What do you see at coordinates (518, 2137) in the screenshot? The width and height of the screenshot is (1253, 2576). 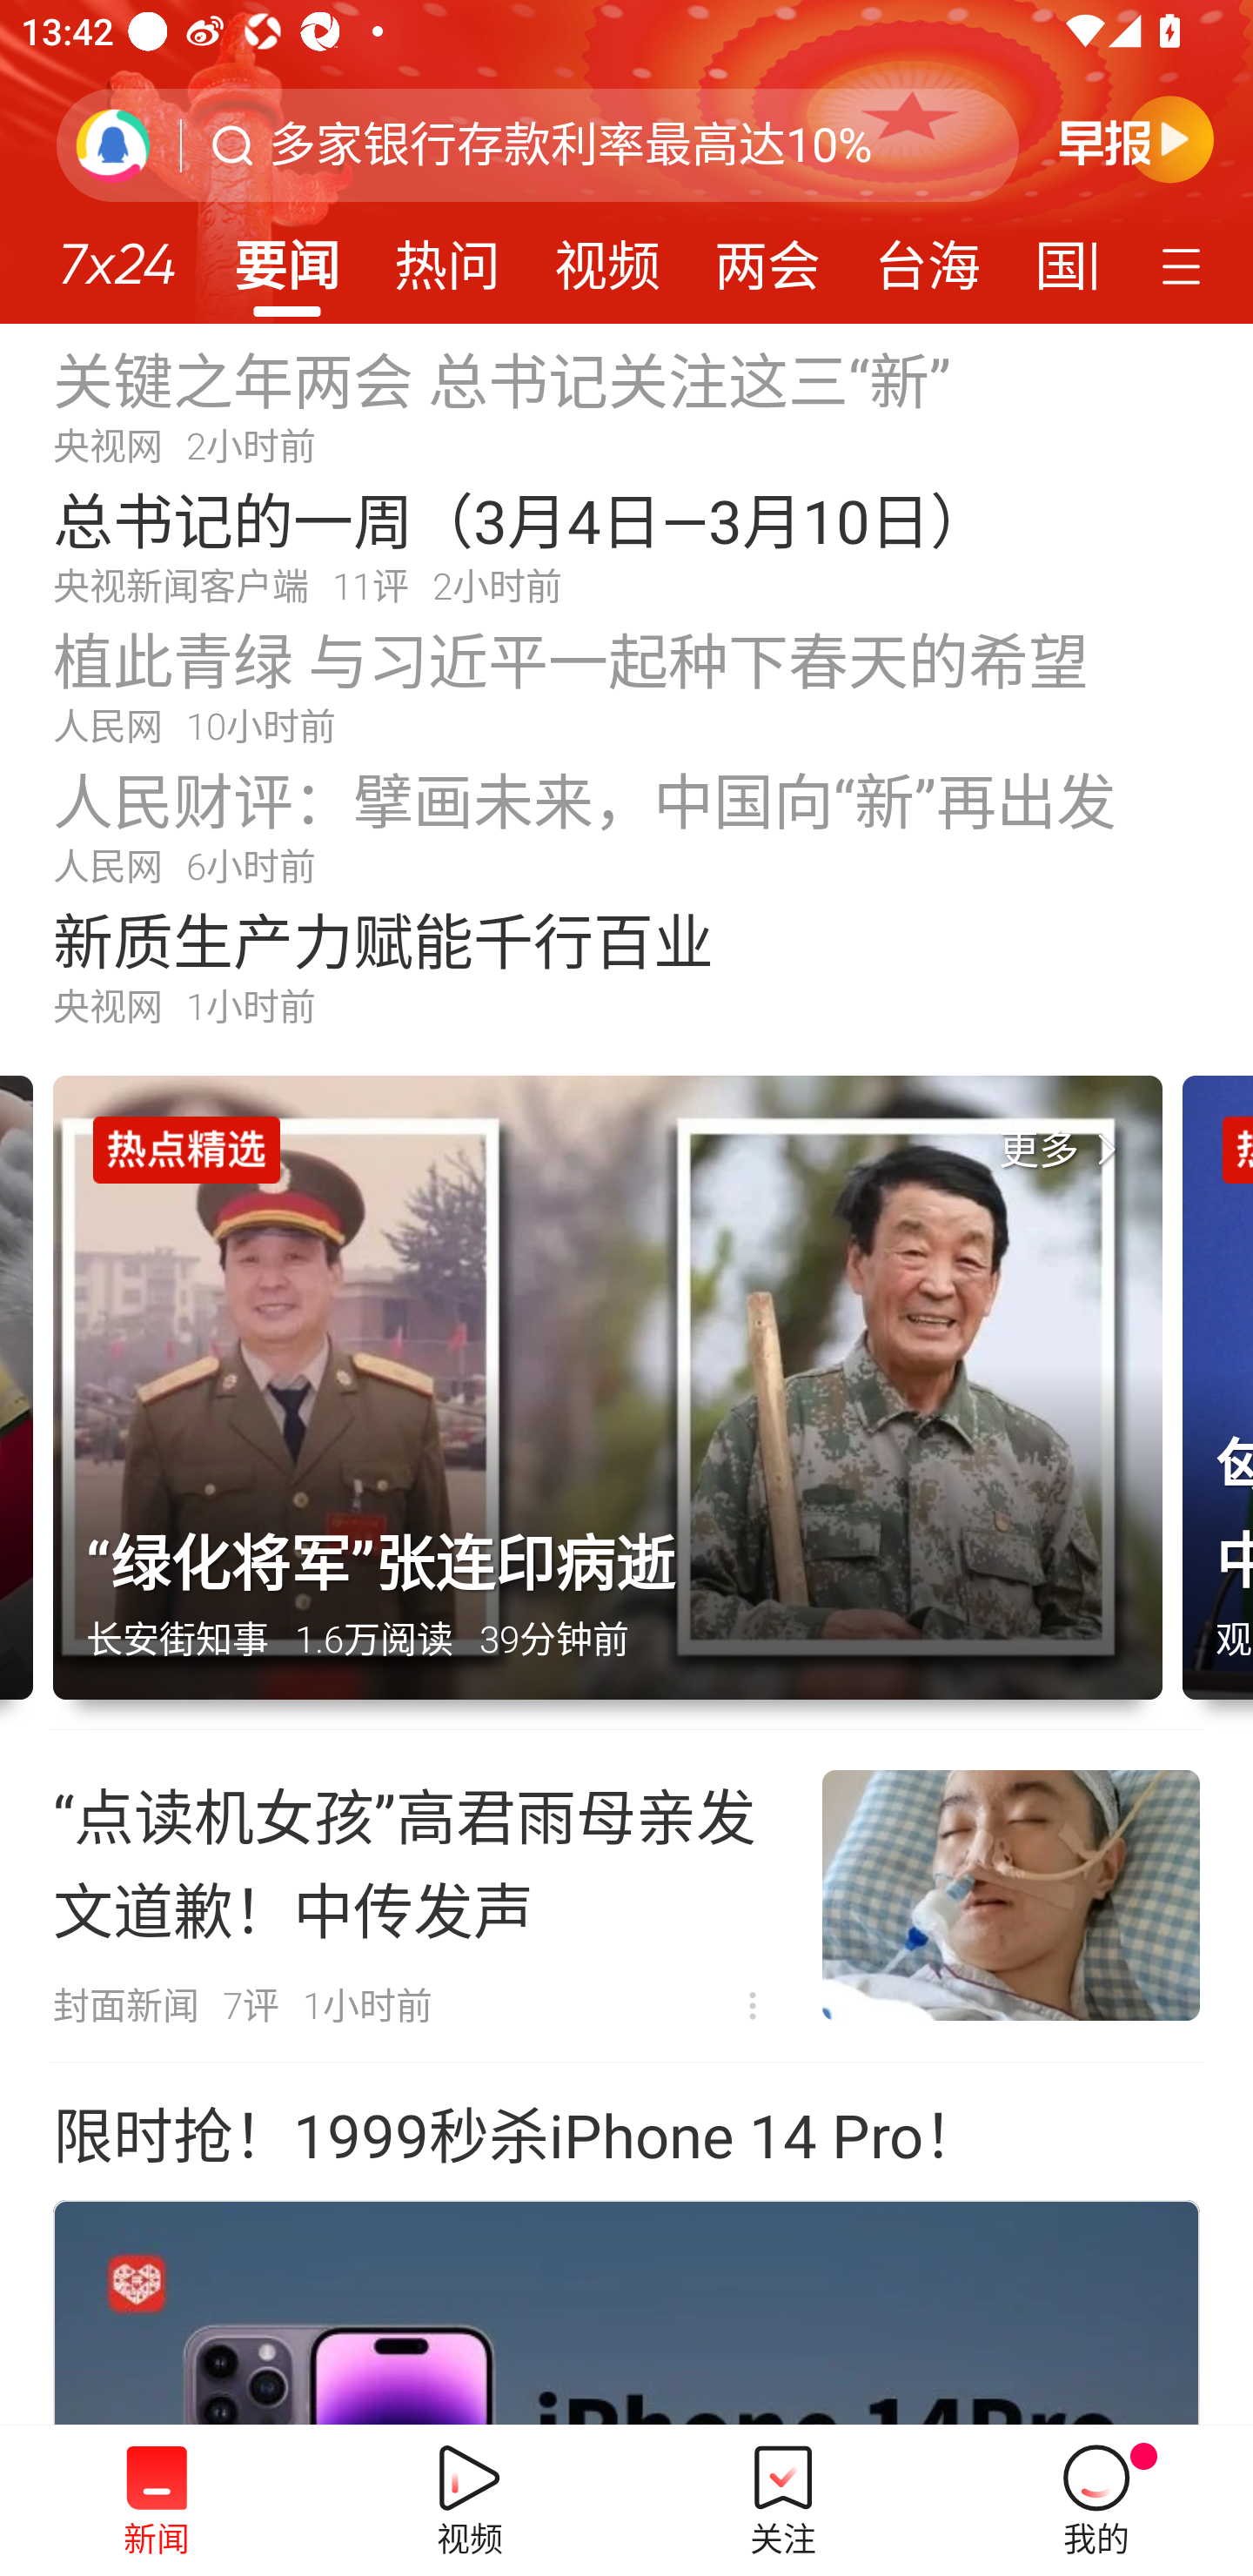 I see `限时抢！1999秒杀iPhone 14 Pro！` at bounding box center [518, 2137].